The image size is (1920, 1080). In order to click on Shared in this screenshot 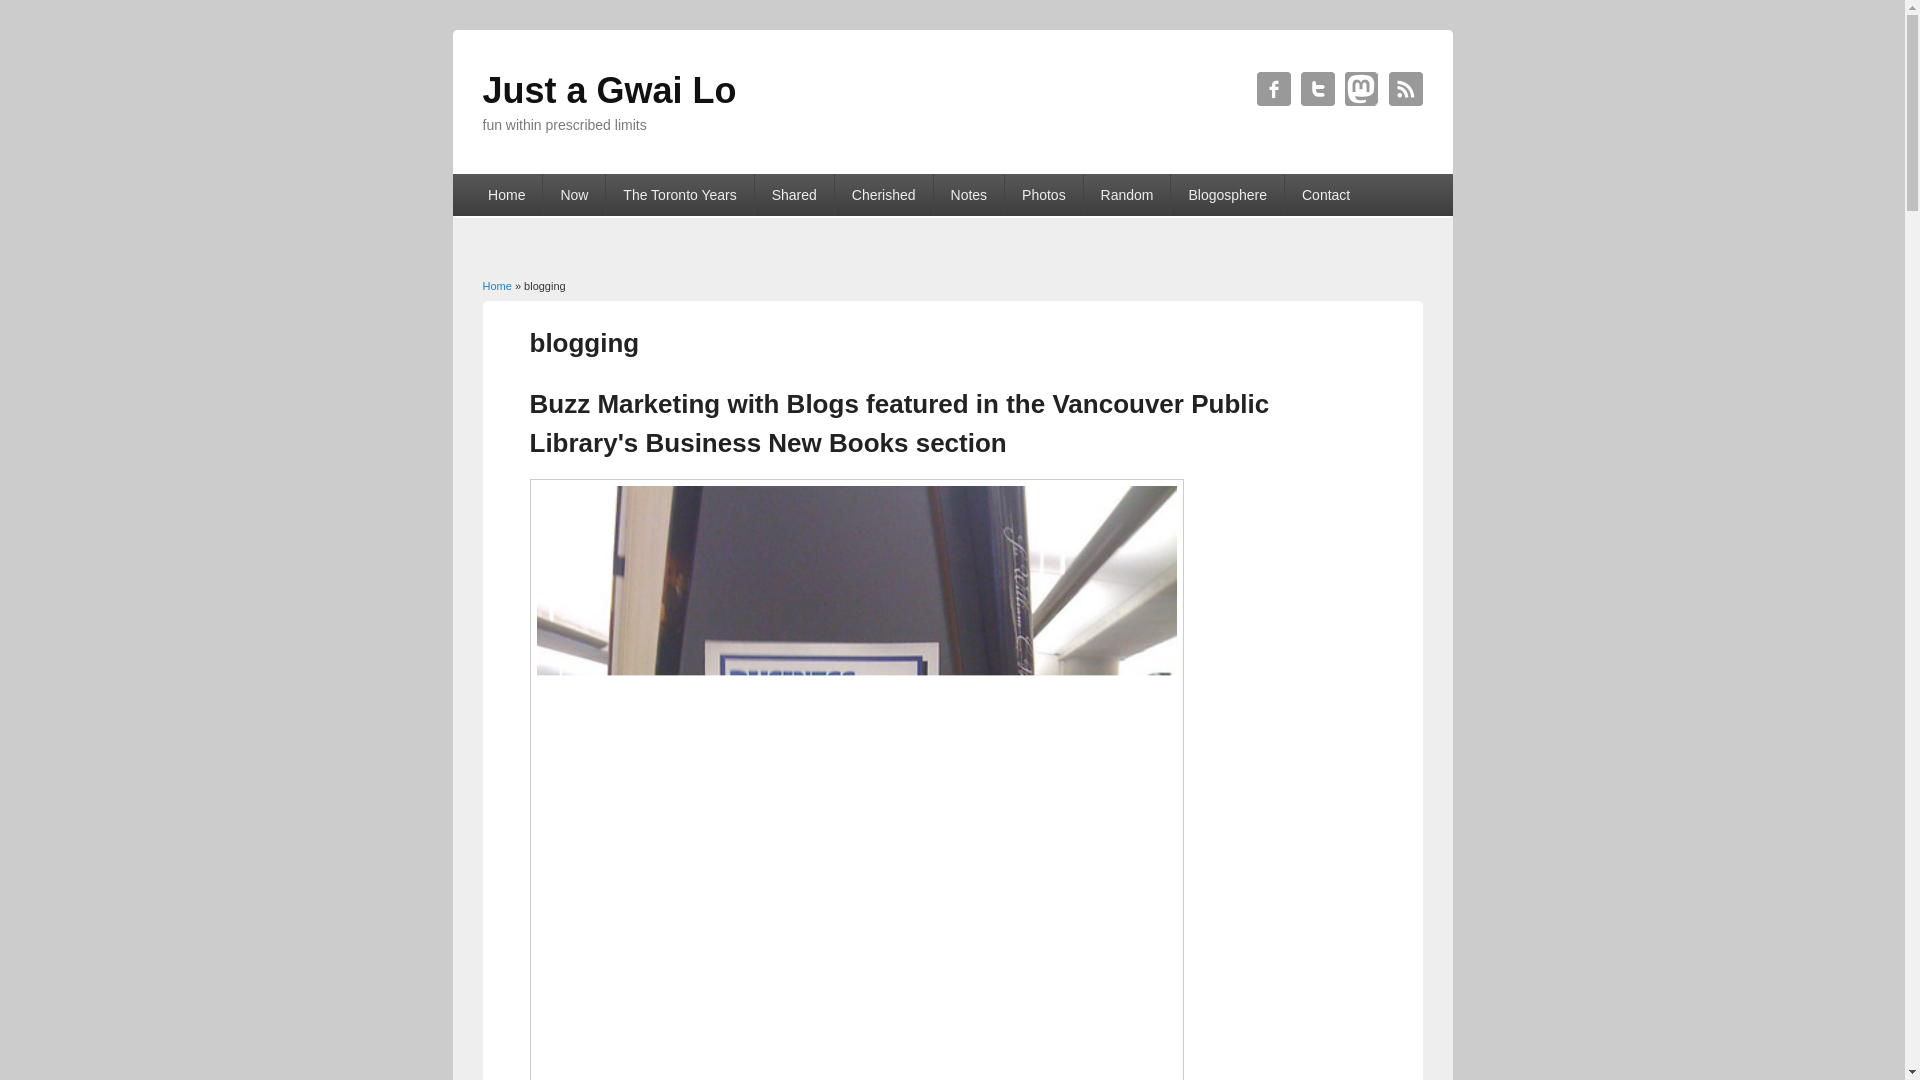, I will do `click(794, 194)`.